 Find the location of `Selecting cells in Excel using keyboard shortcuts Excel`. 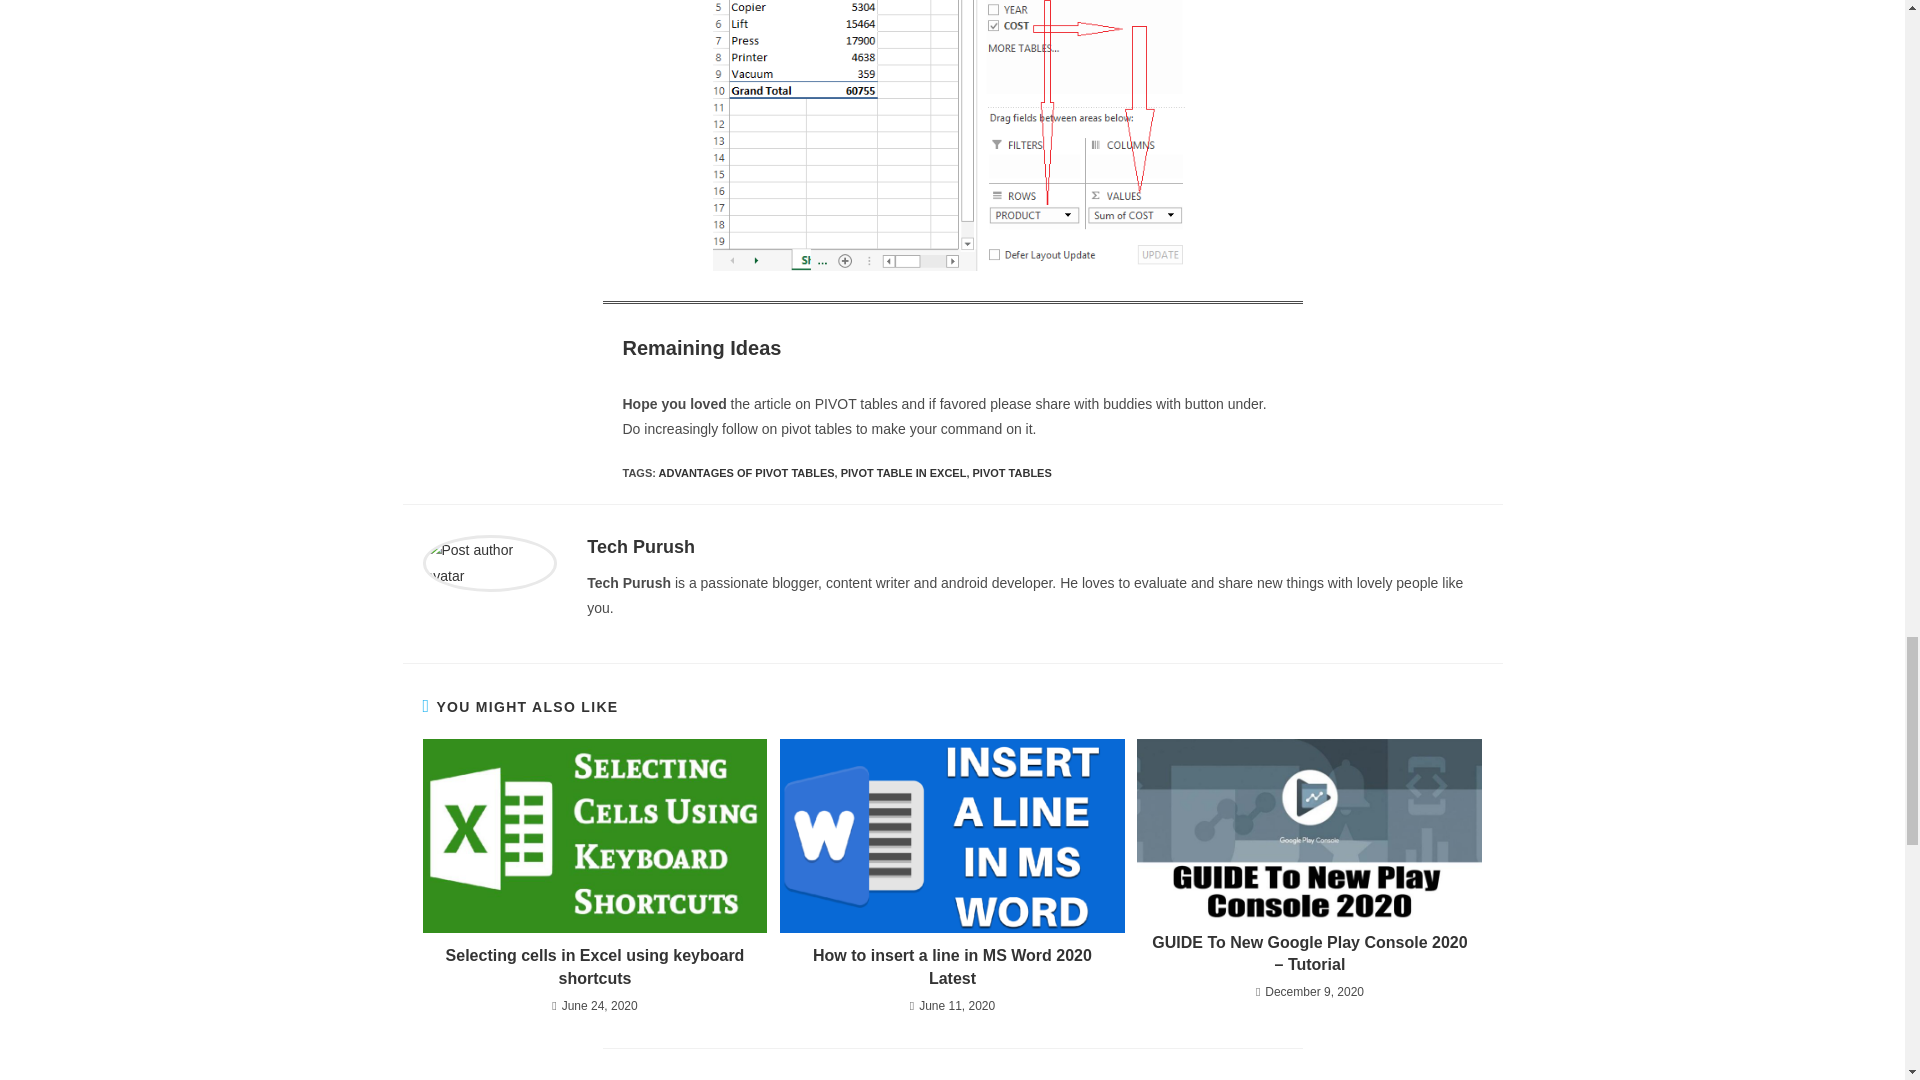

Selecting cells in Excel using keyboard shortcuts Excel is located at coordinates (594, 836).